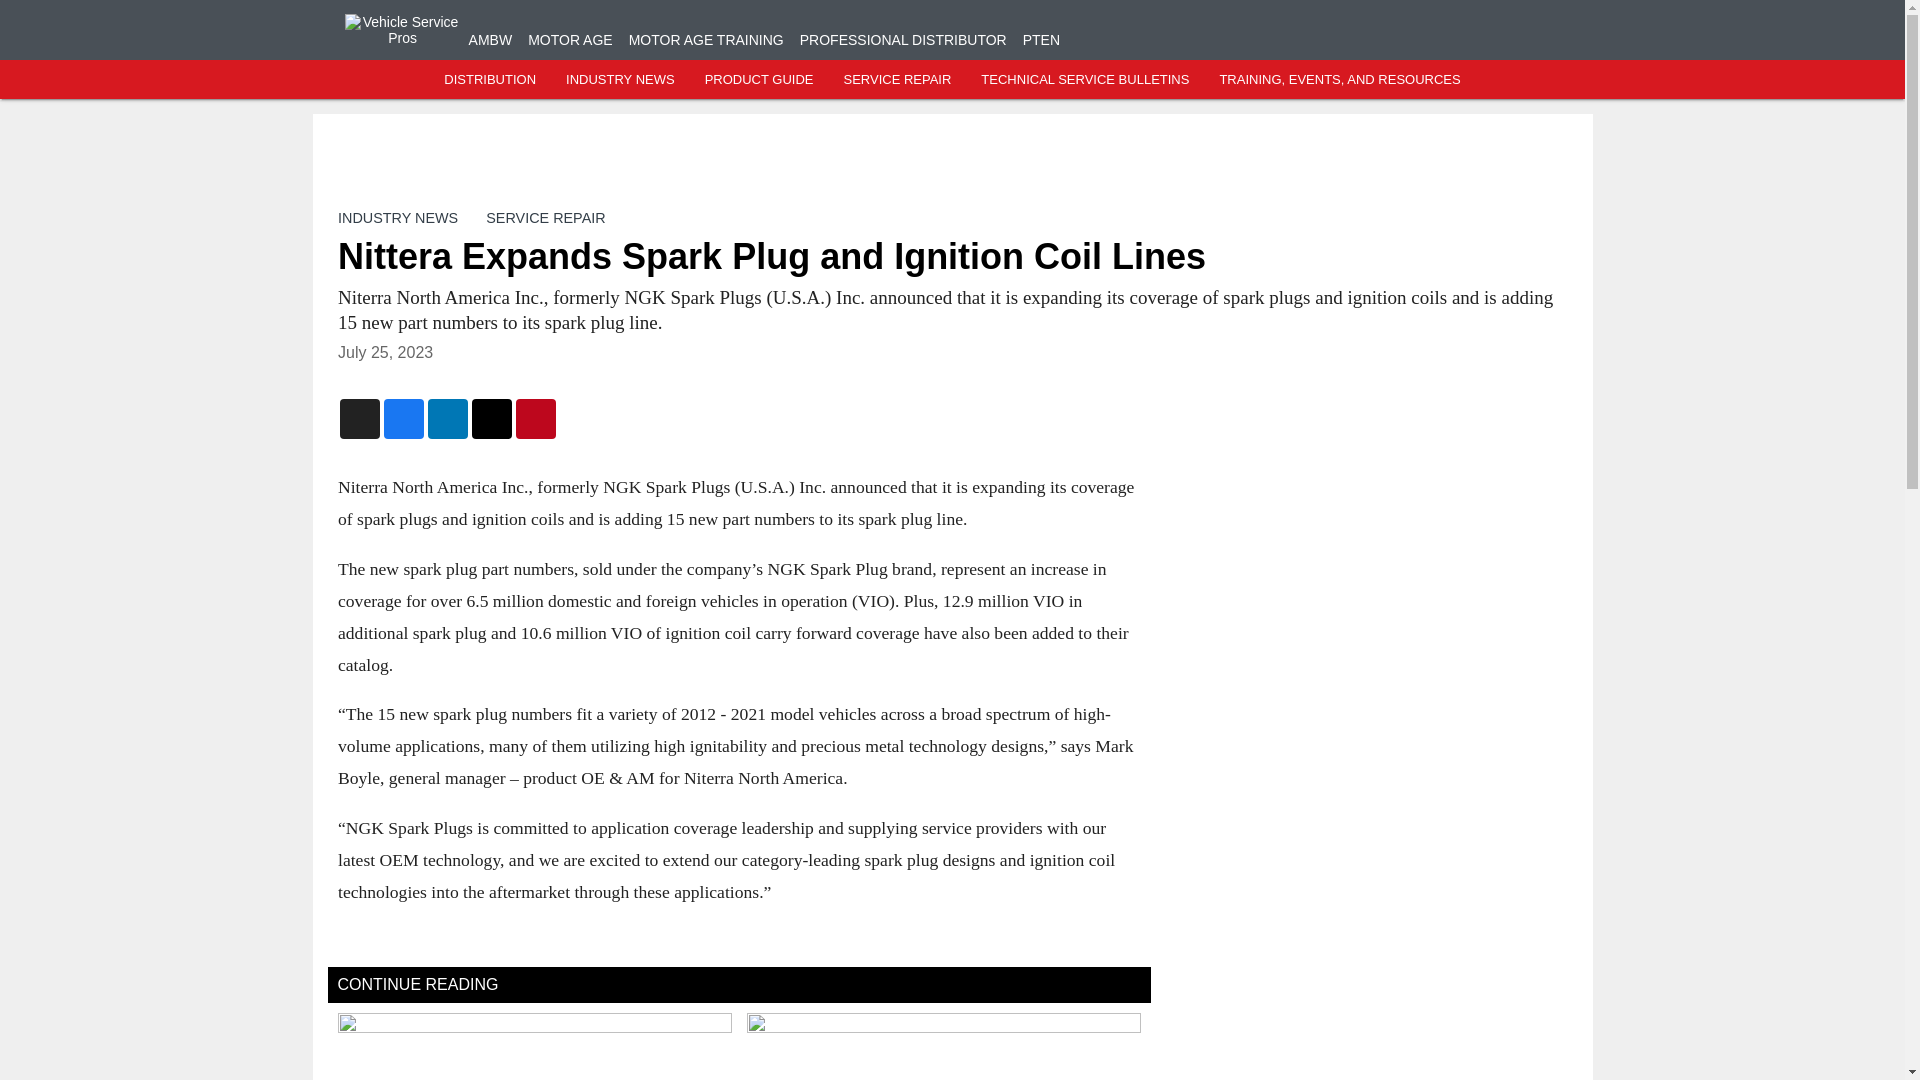  What do you see at coordinates (706, 40) in the screenshot?
I see `MOTOR AGE TRAINING` at bounding box center [706, 40].